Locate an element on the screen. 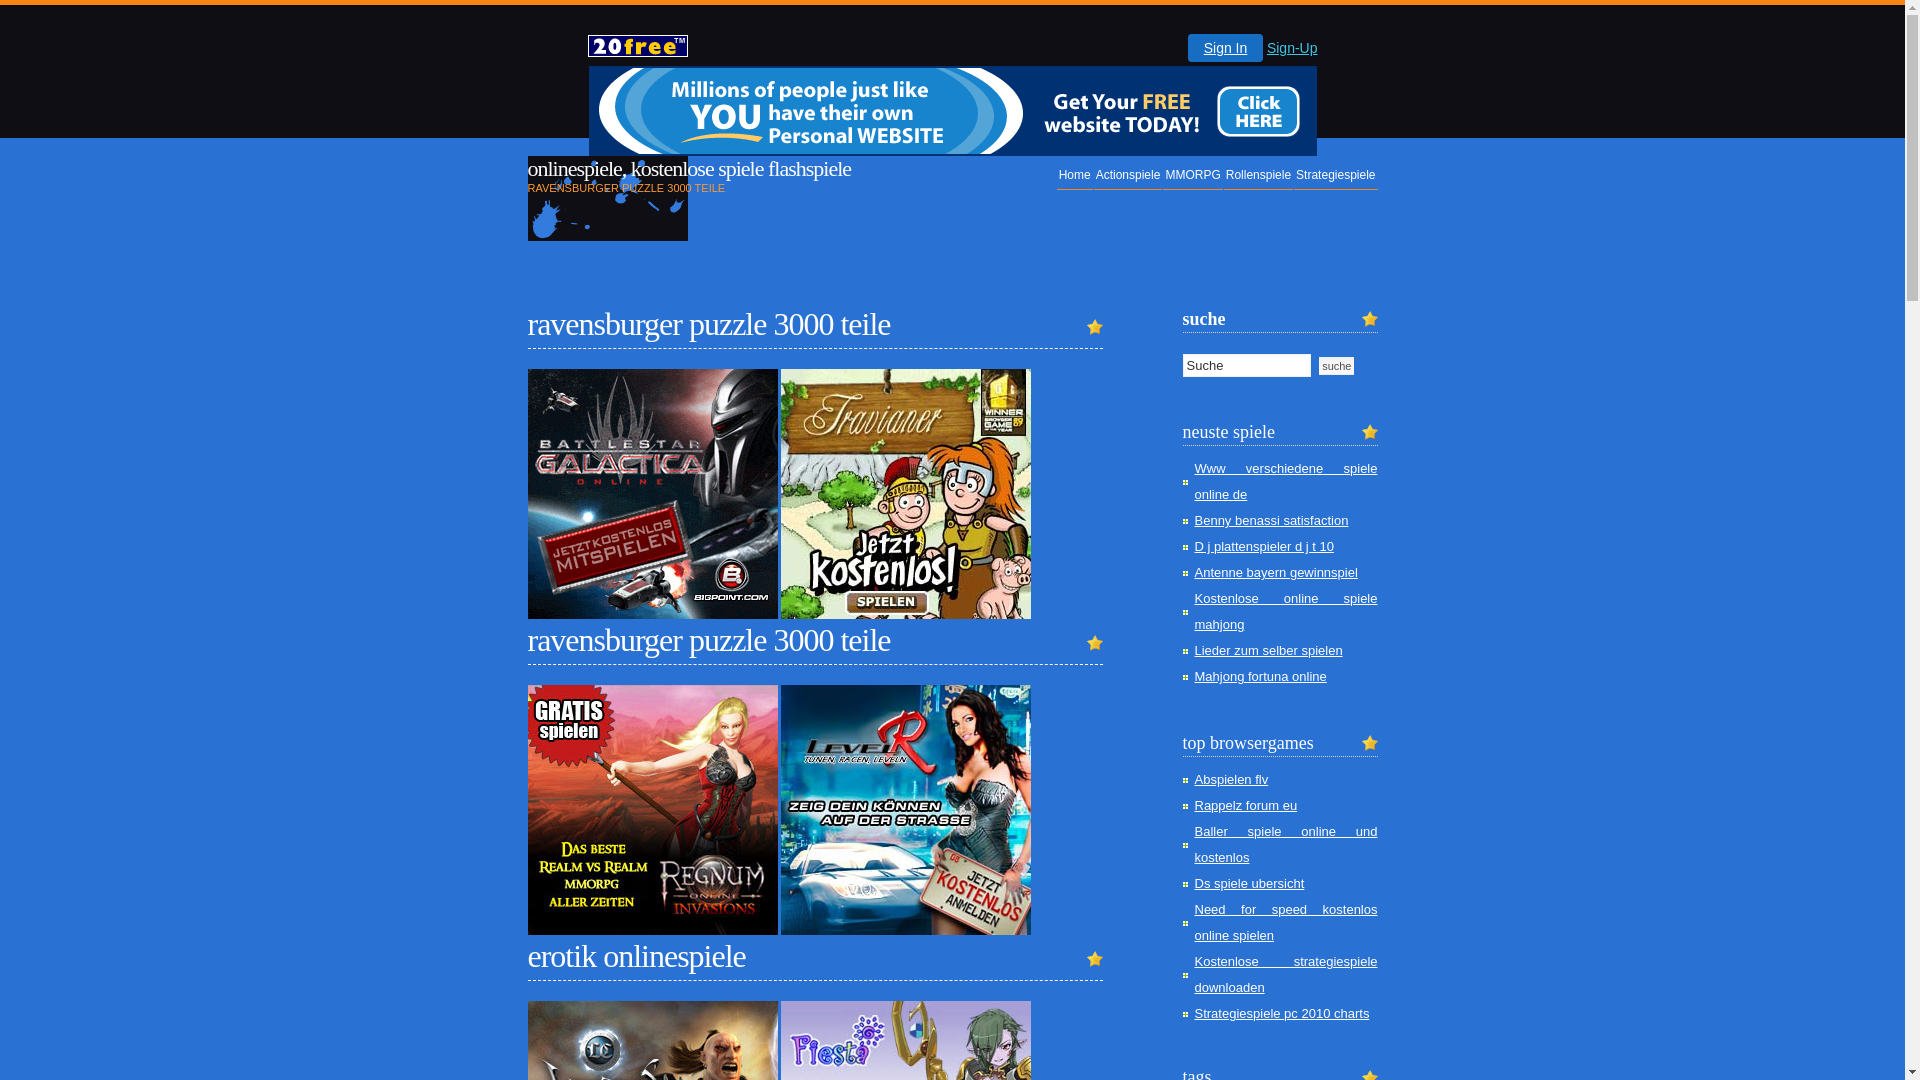 The width and height of the screenshot is (1920, 1080). Rollenspiele is located at coordinates (1258, 176).